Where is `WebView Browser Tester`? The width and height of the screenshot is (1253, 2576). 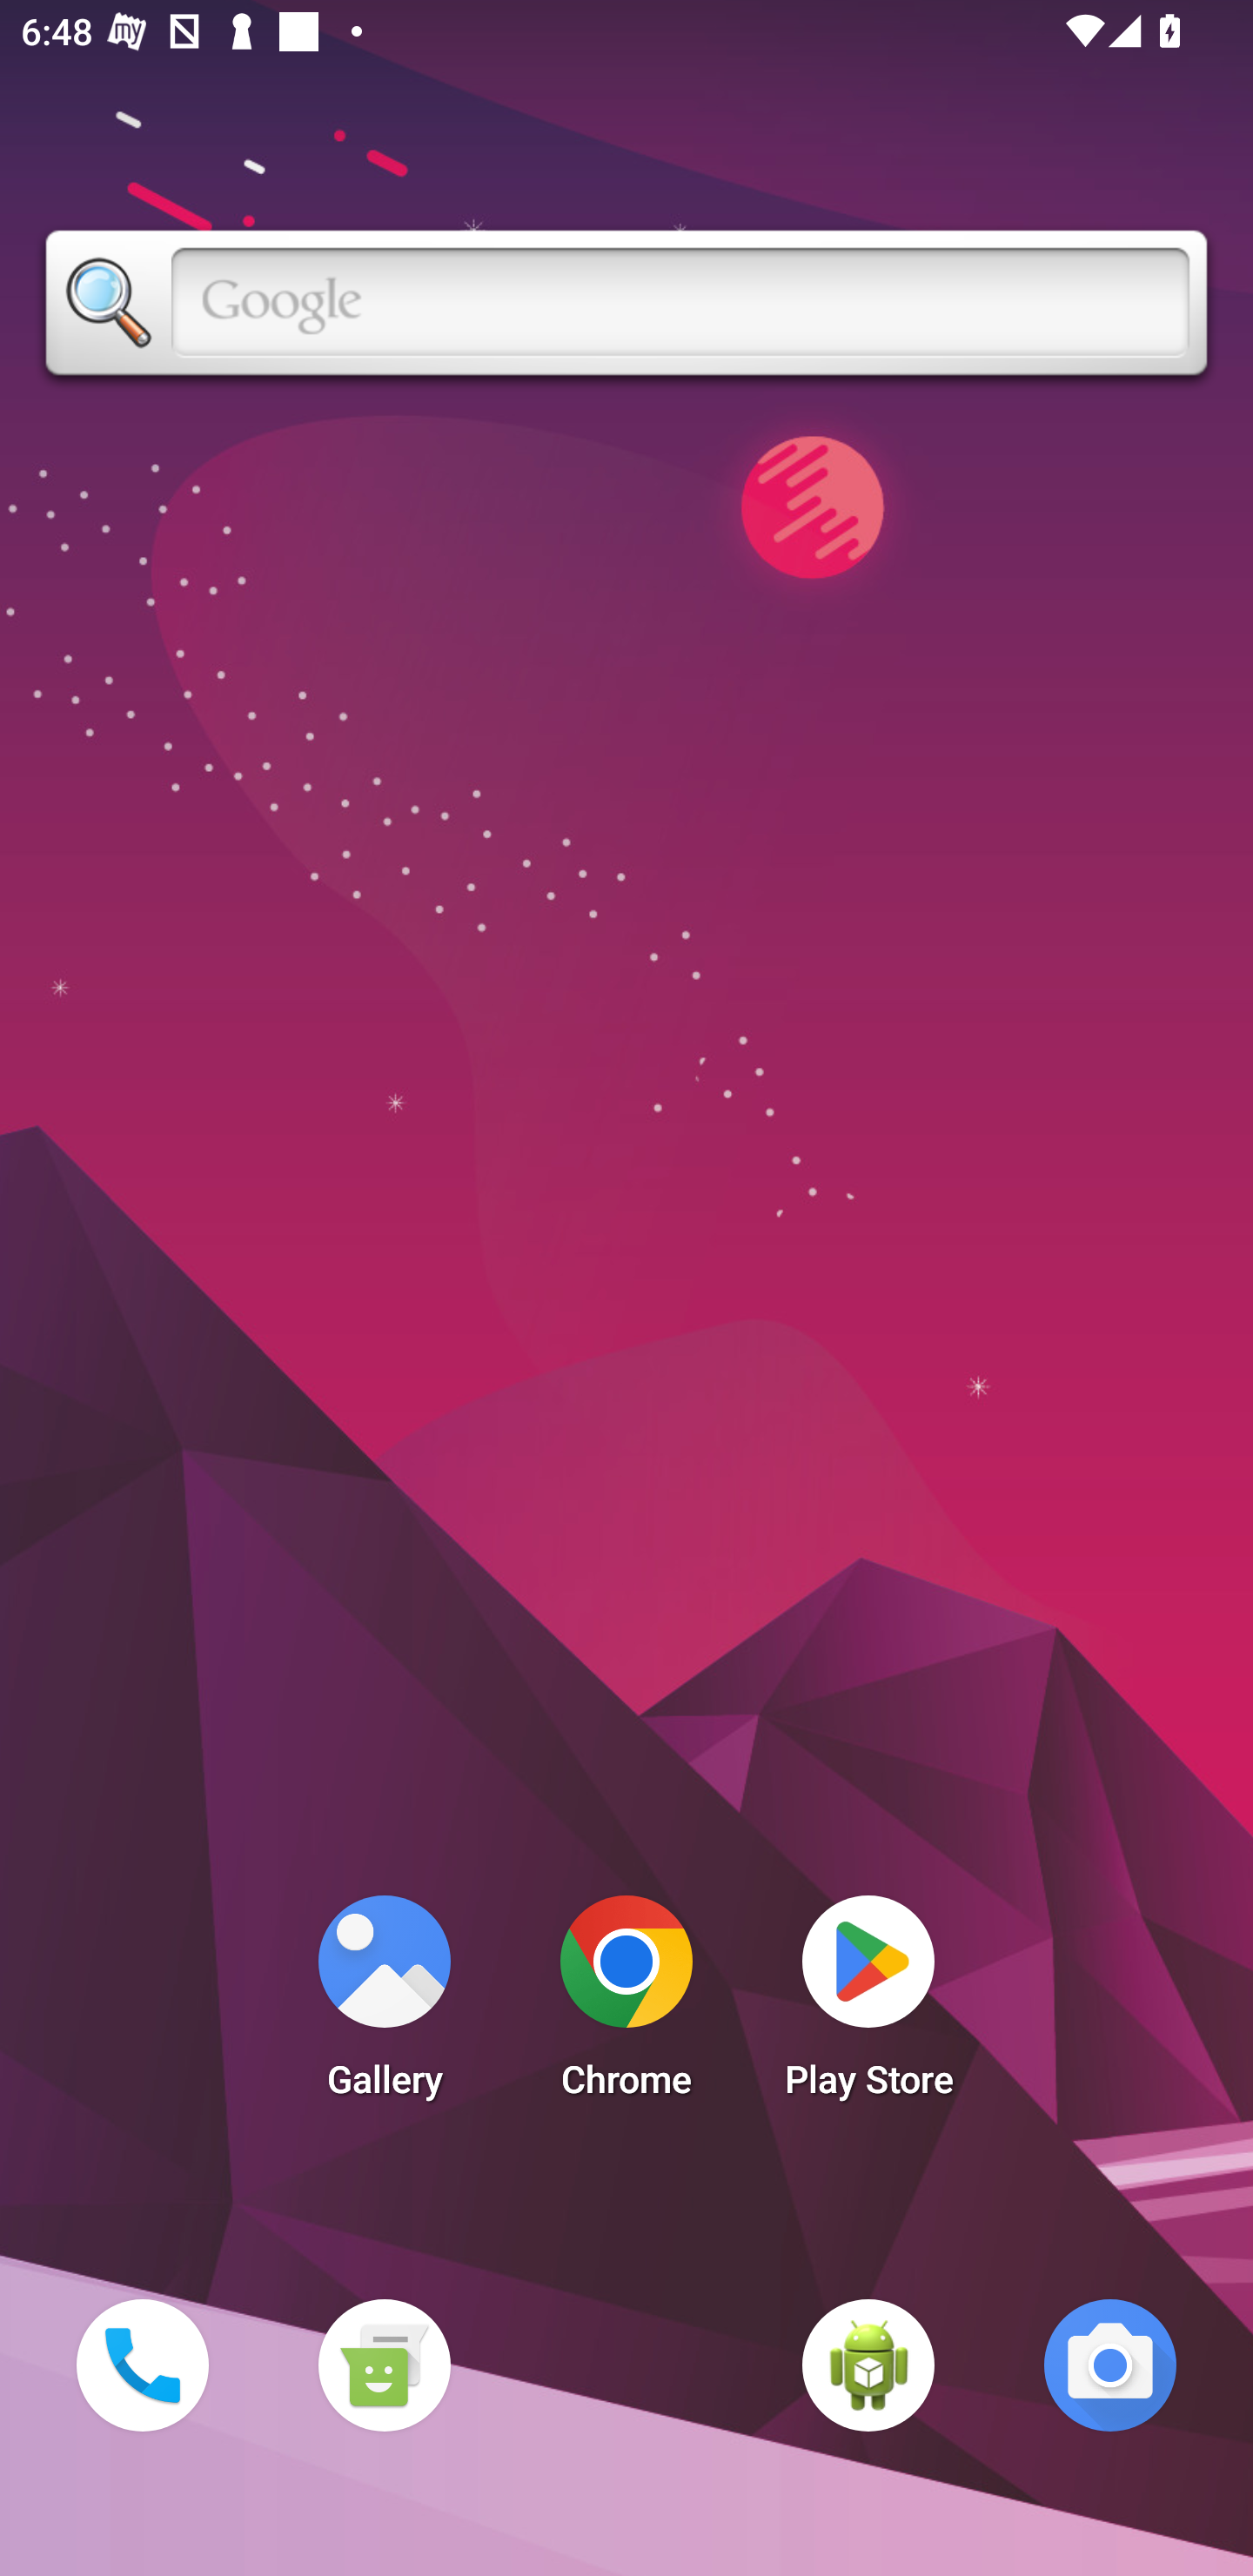
WebView Browser Tester is located at coordinates (868, 2365).